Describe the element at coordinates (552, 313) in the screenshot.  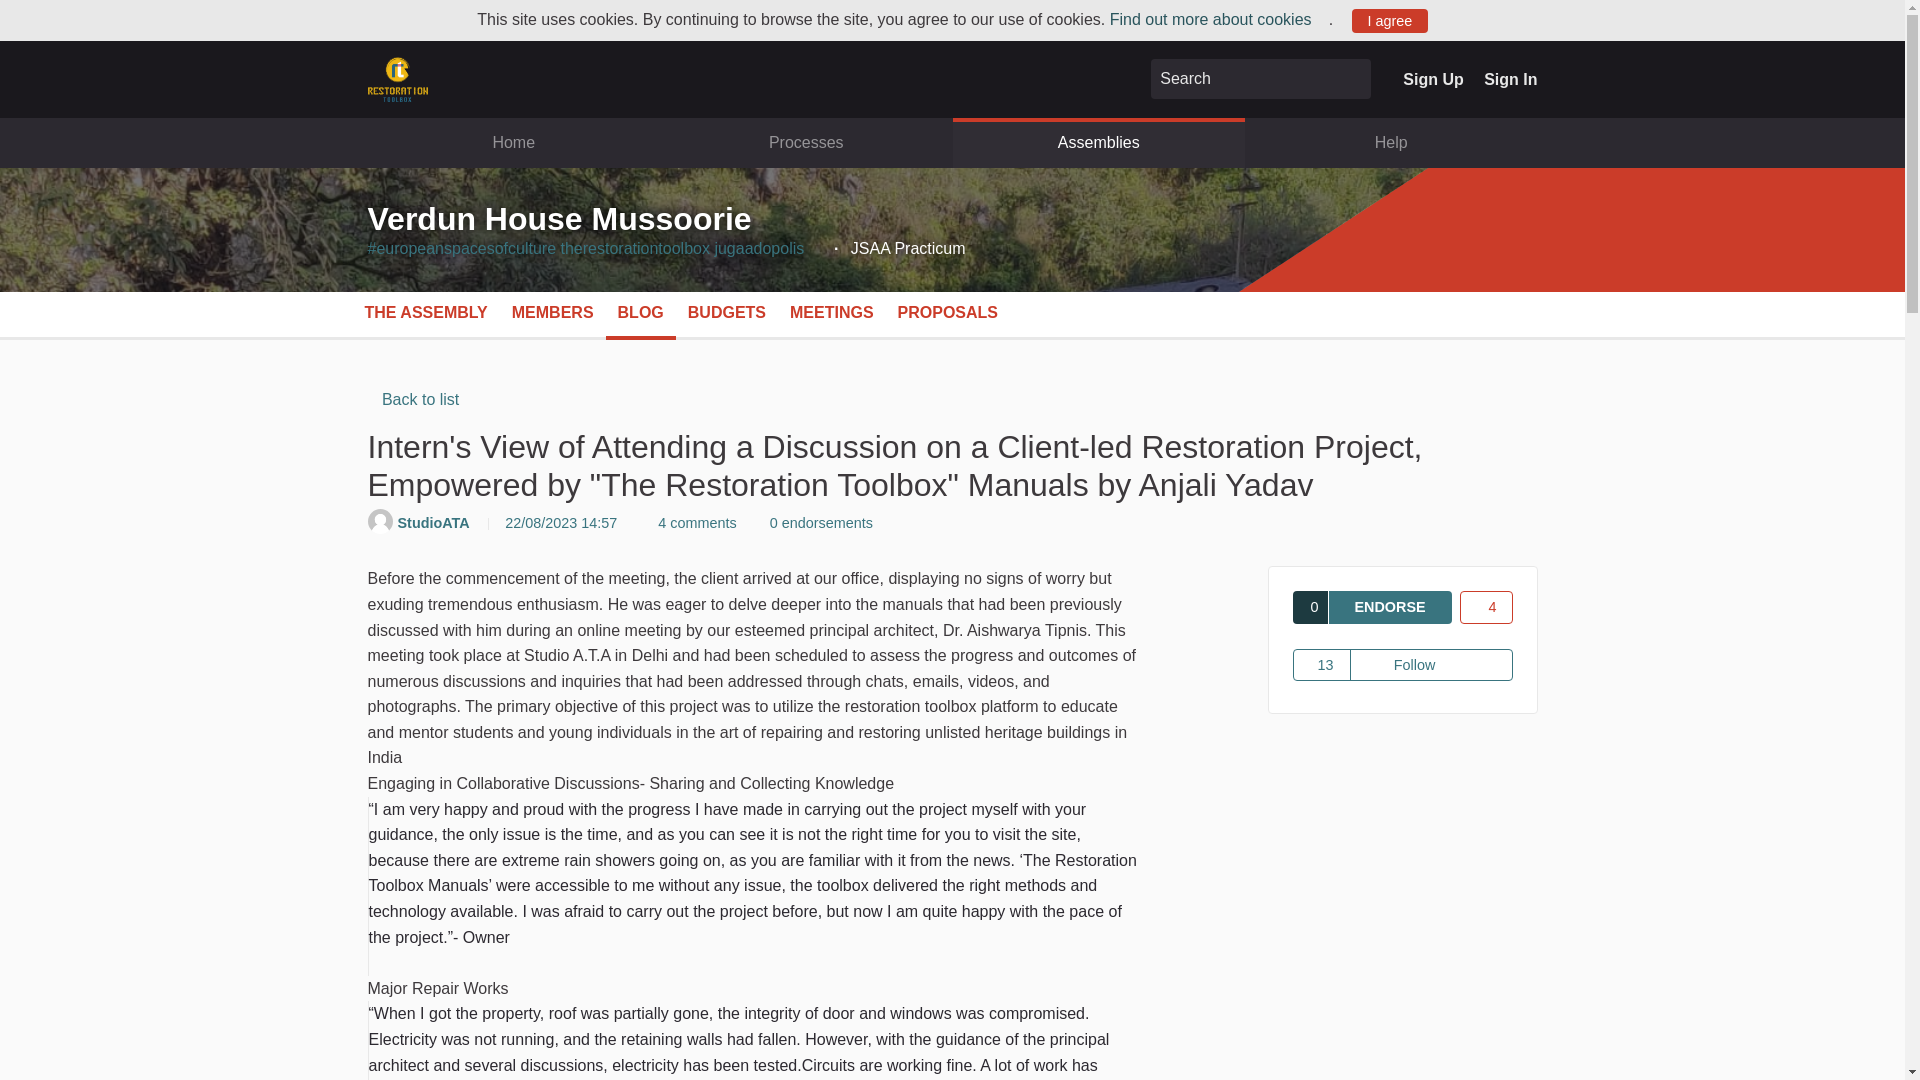
I see `MEMBERS` at that location.